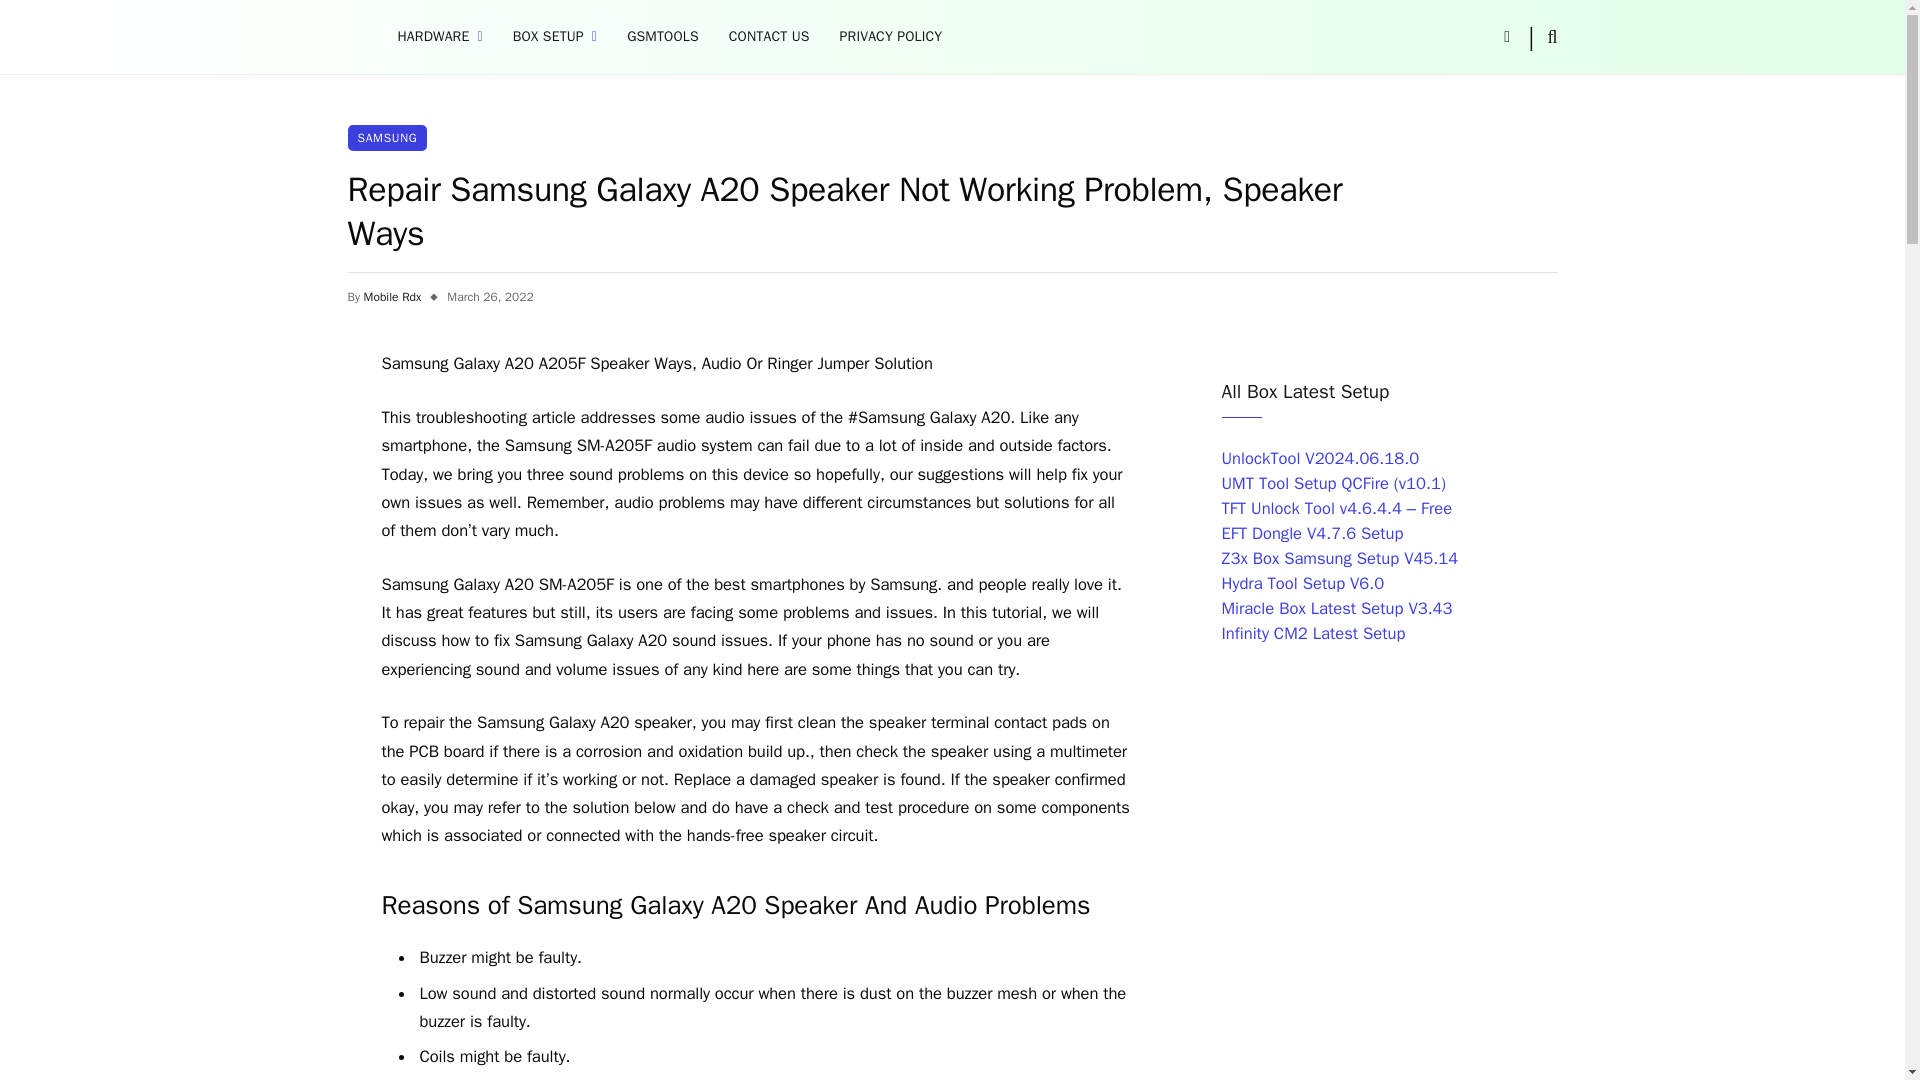 The image size is (1920, 1080). Describe the element at coordinates (393, 296) in the screenshot. I see `Mobile Rdx` at that location.